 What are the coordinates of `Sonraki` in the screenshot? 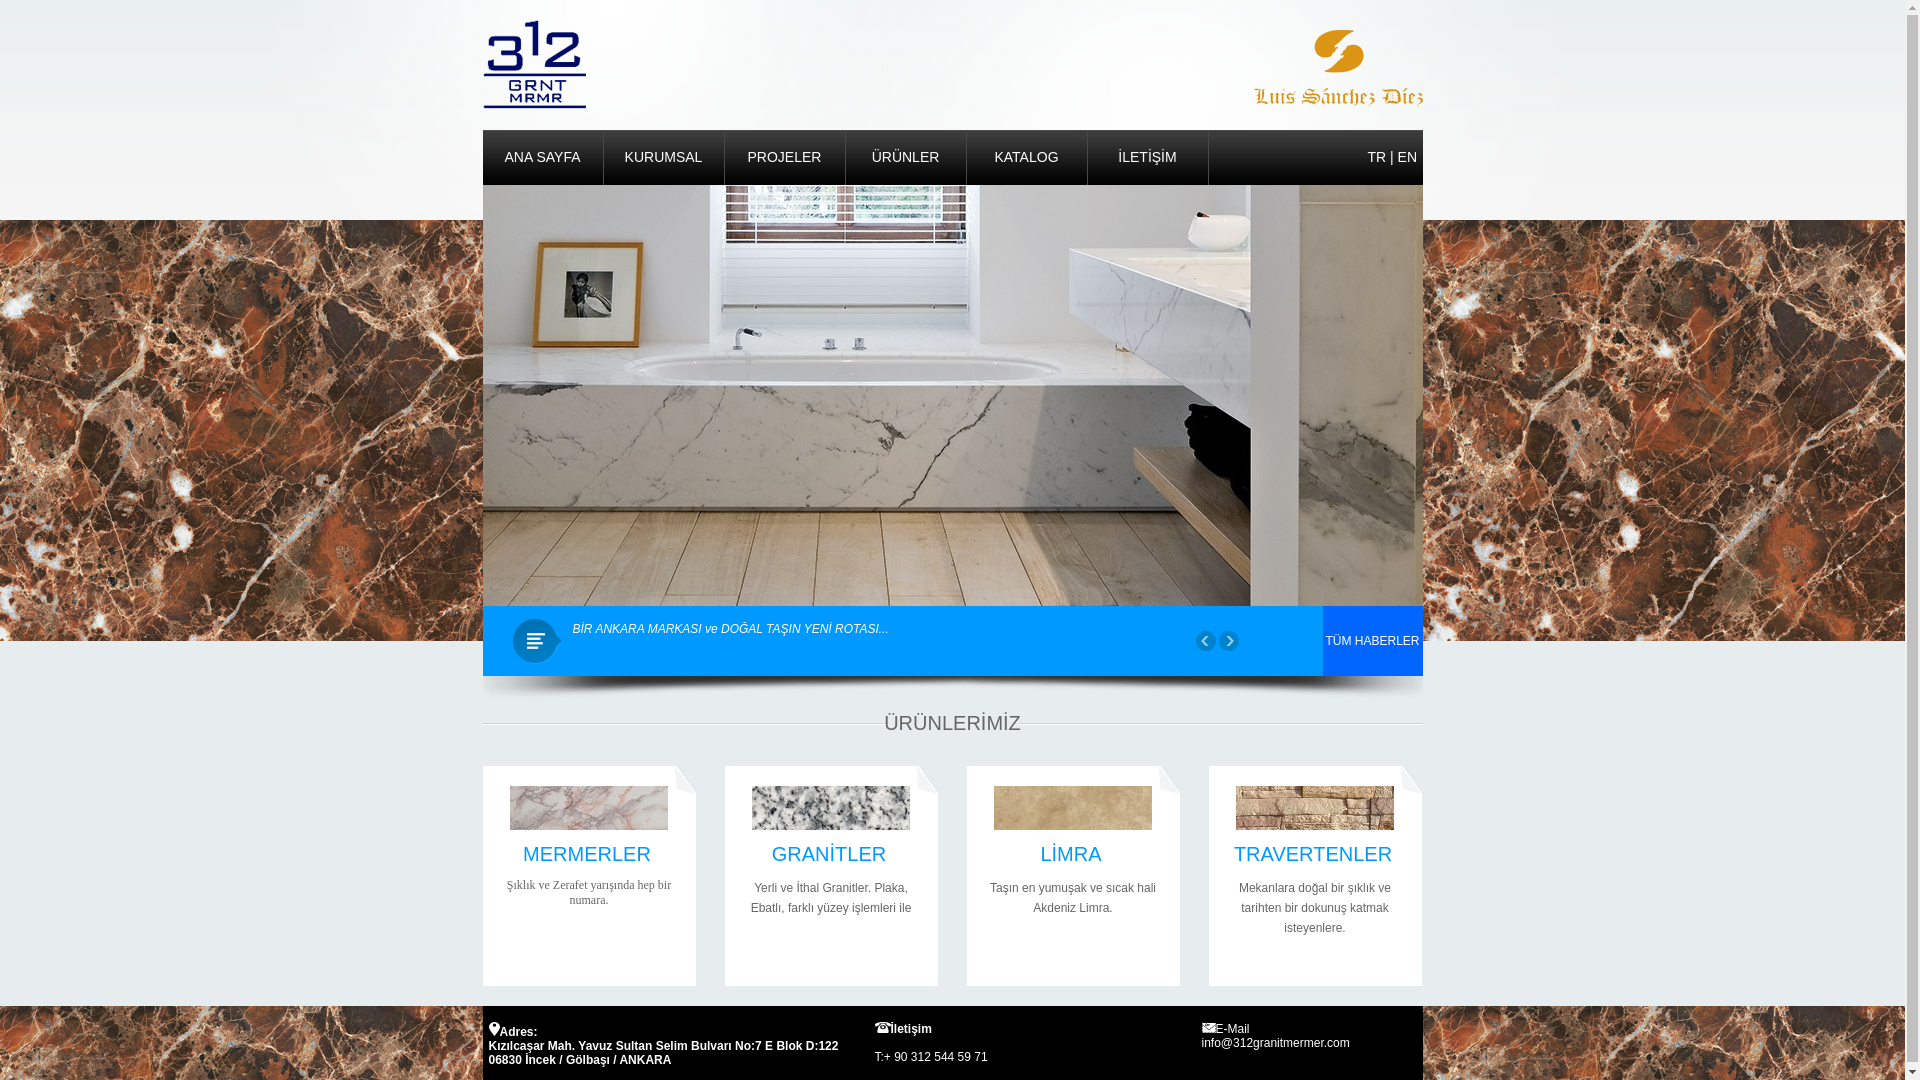 It's located at (1228, 640).